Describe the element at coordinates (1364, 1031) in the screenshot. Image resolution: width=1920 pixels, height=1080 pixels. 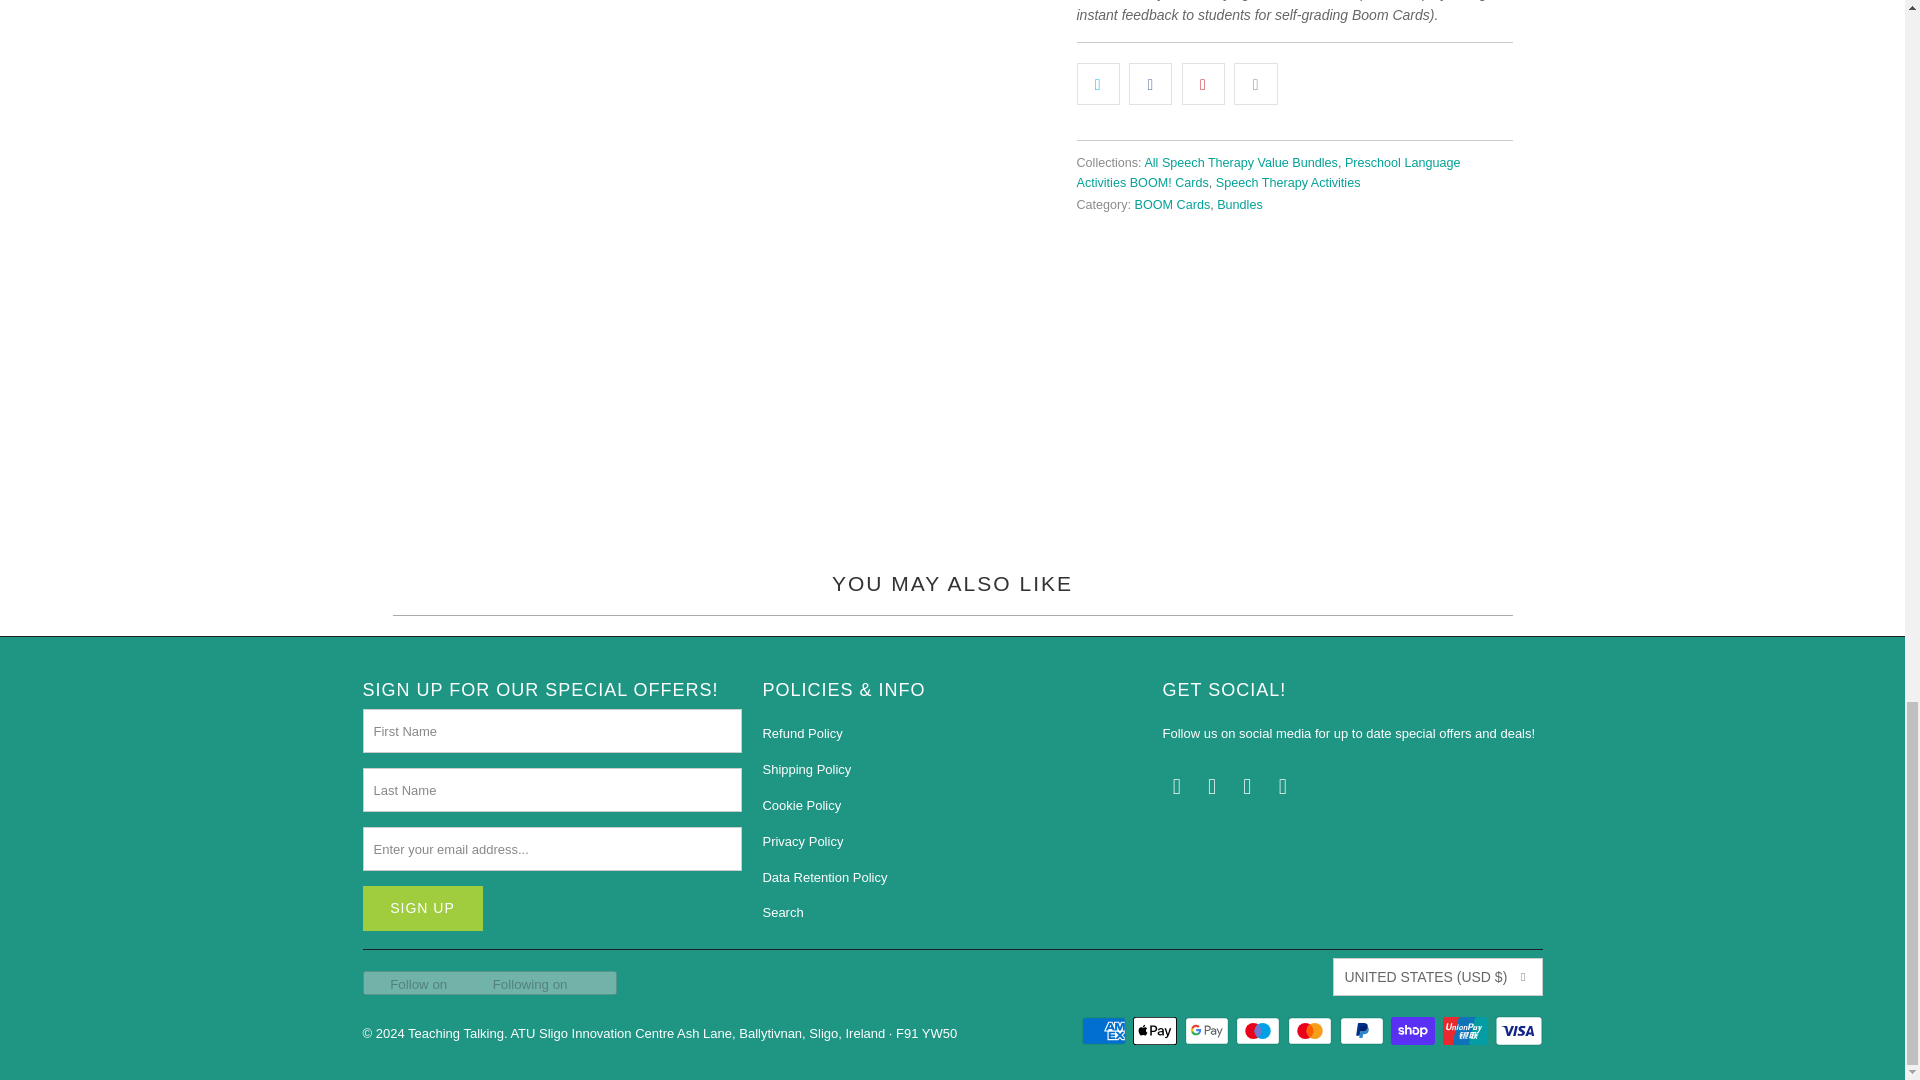
I see `PayPal` at that location.